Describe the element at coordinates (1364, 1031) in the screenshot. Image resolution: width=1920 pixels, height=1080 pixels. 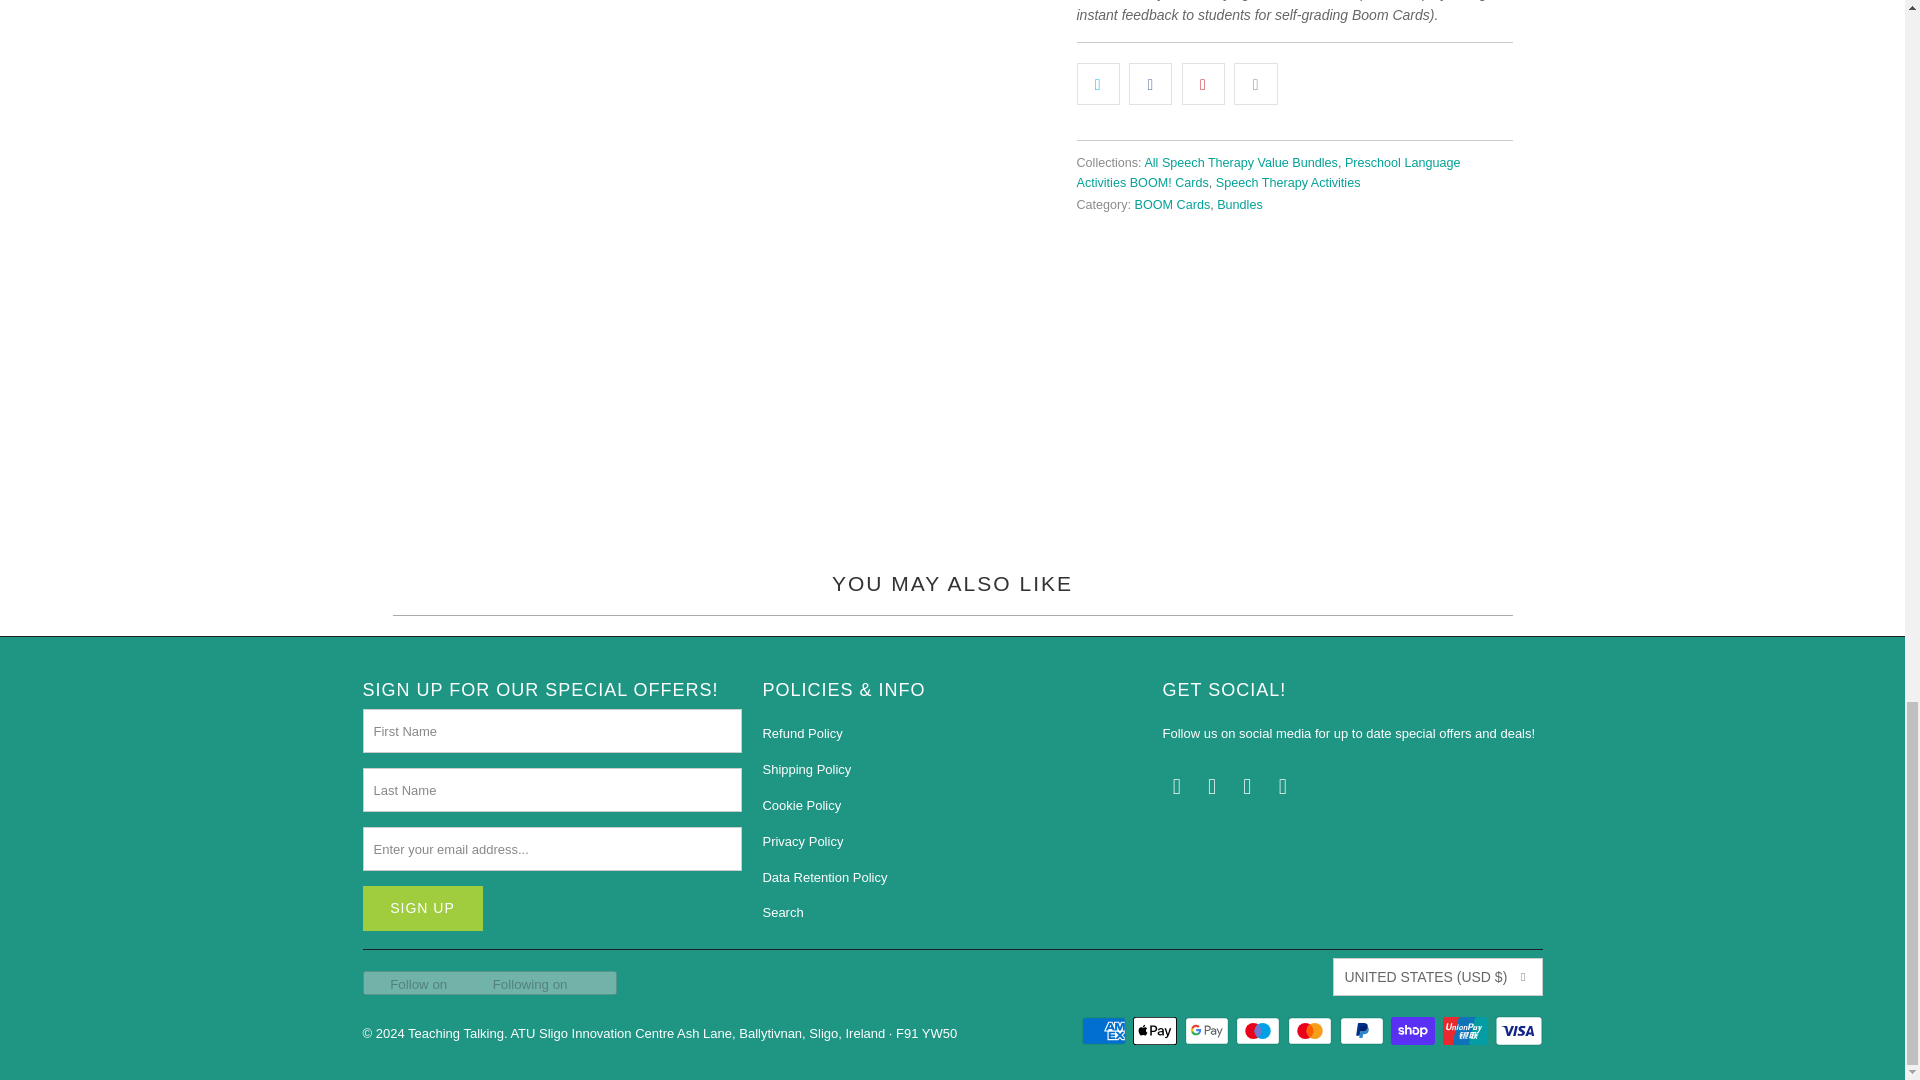
I see `PayPal` at that location.